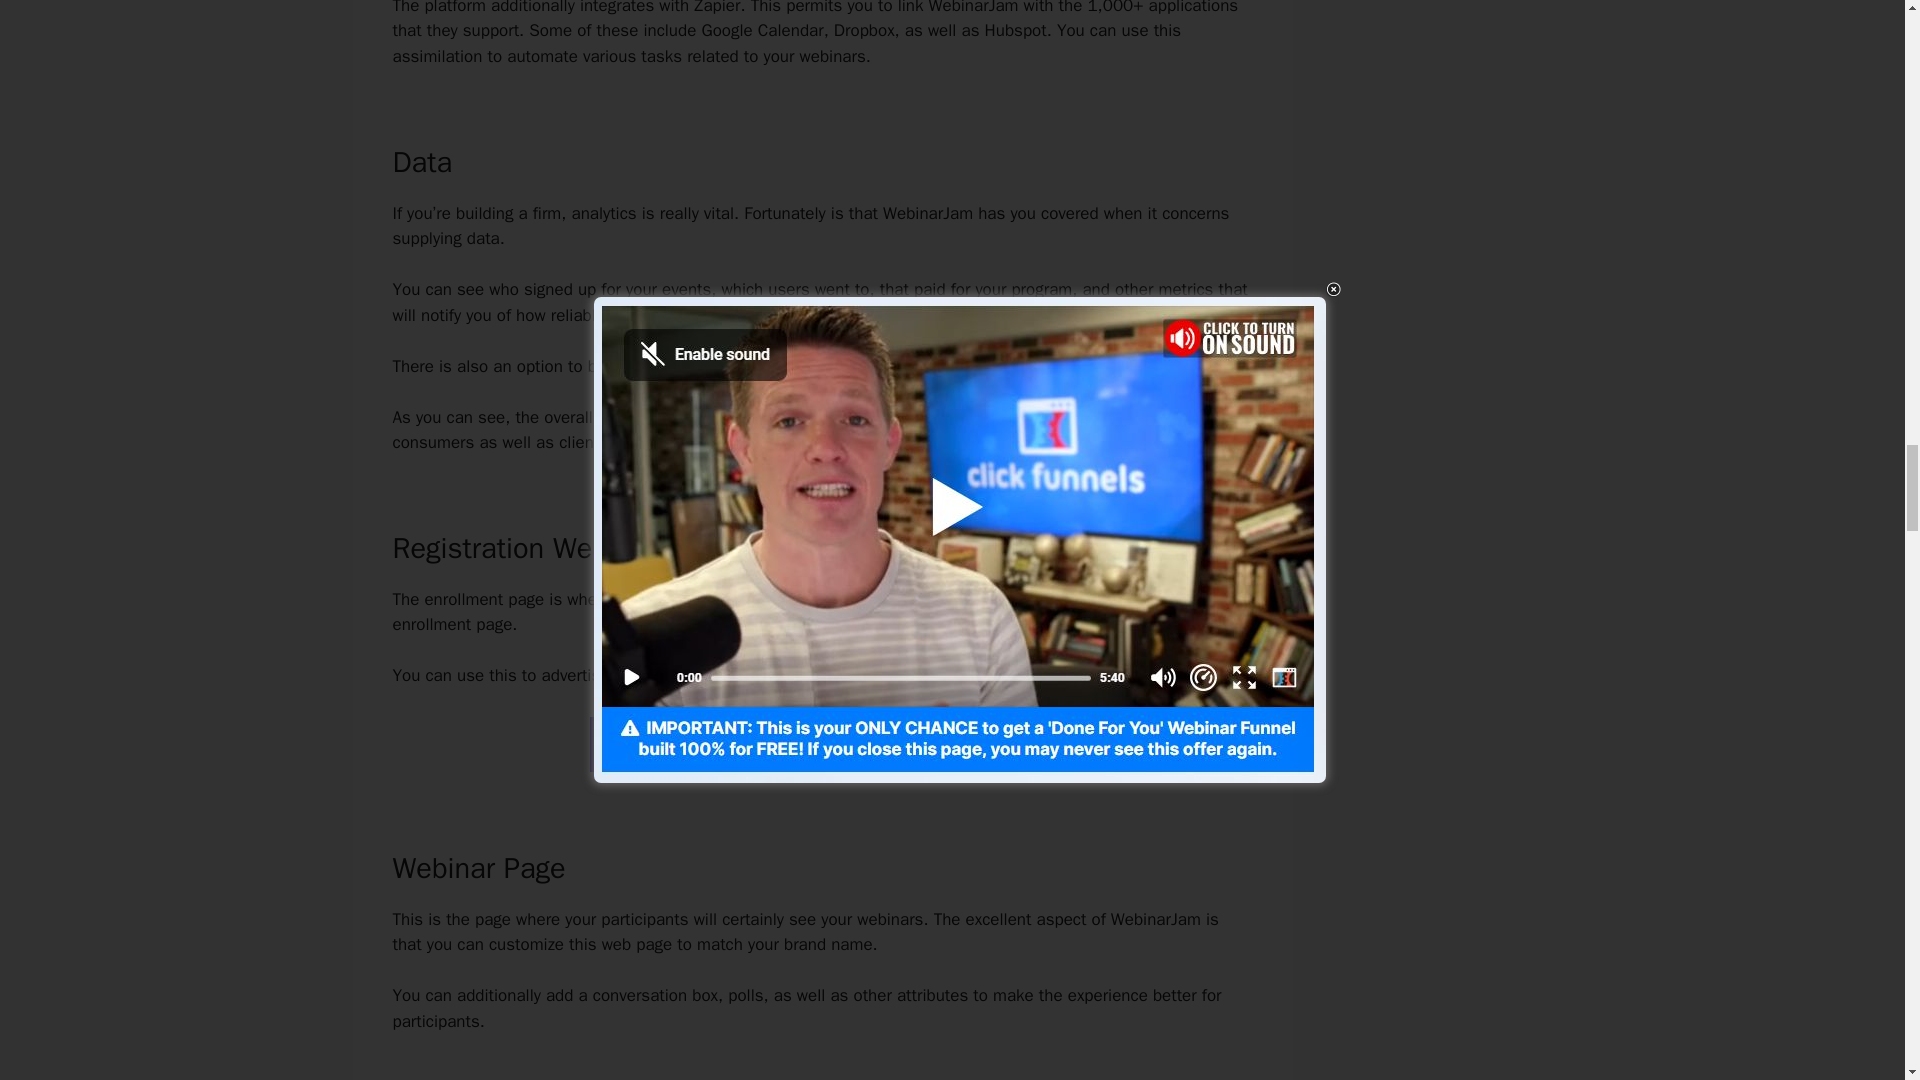  What do you see at coordinates (822, 744) in the screenshot?
I see `Start Your Free WebinarJam Account Here` at bounding box center [822, 744].